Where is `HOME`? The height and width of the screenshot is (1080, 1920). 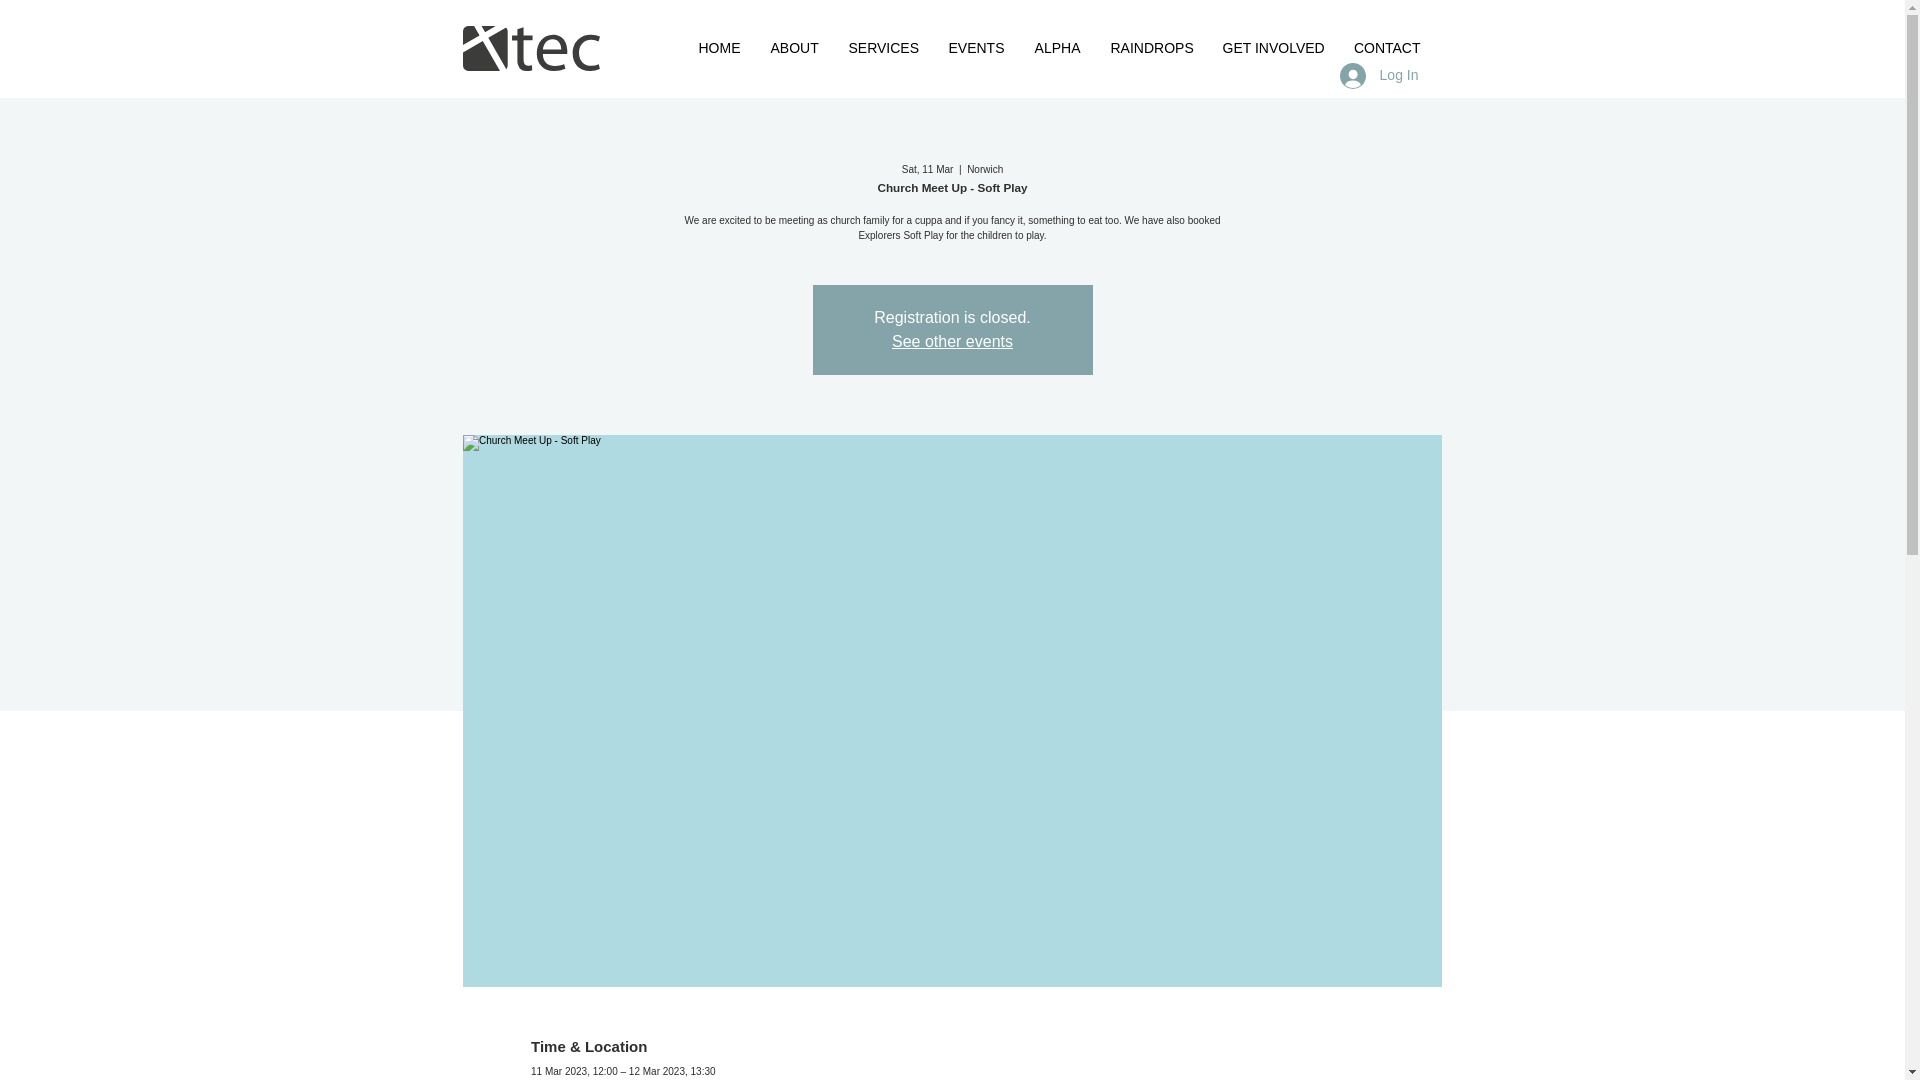 HOME is located at coordinates (720, 48).